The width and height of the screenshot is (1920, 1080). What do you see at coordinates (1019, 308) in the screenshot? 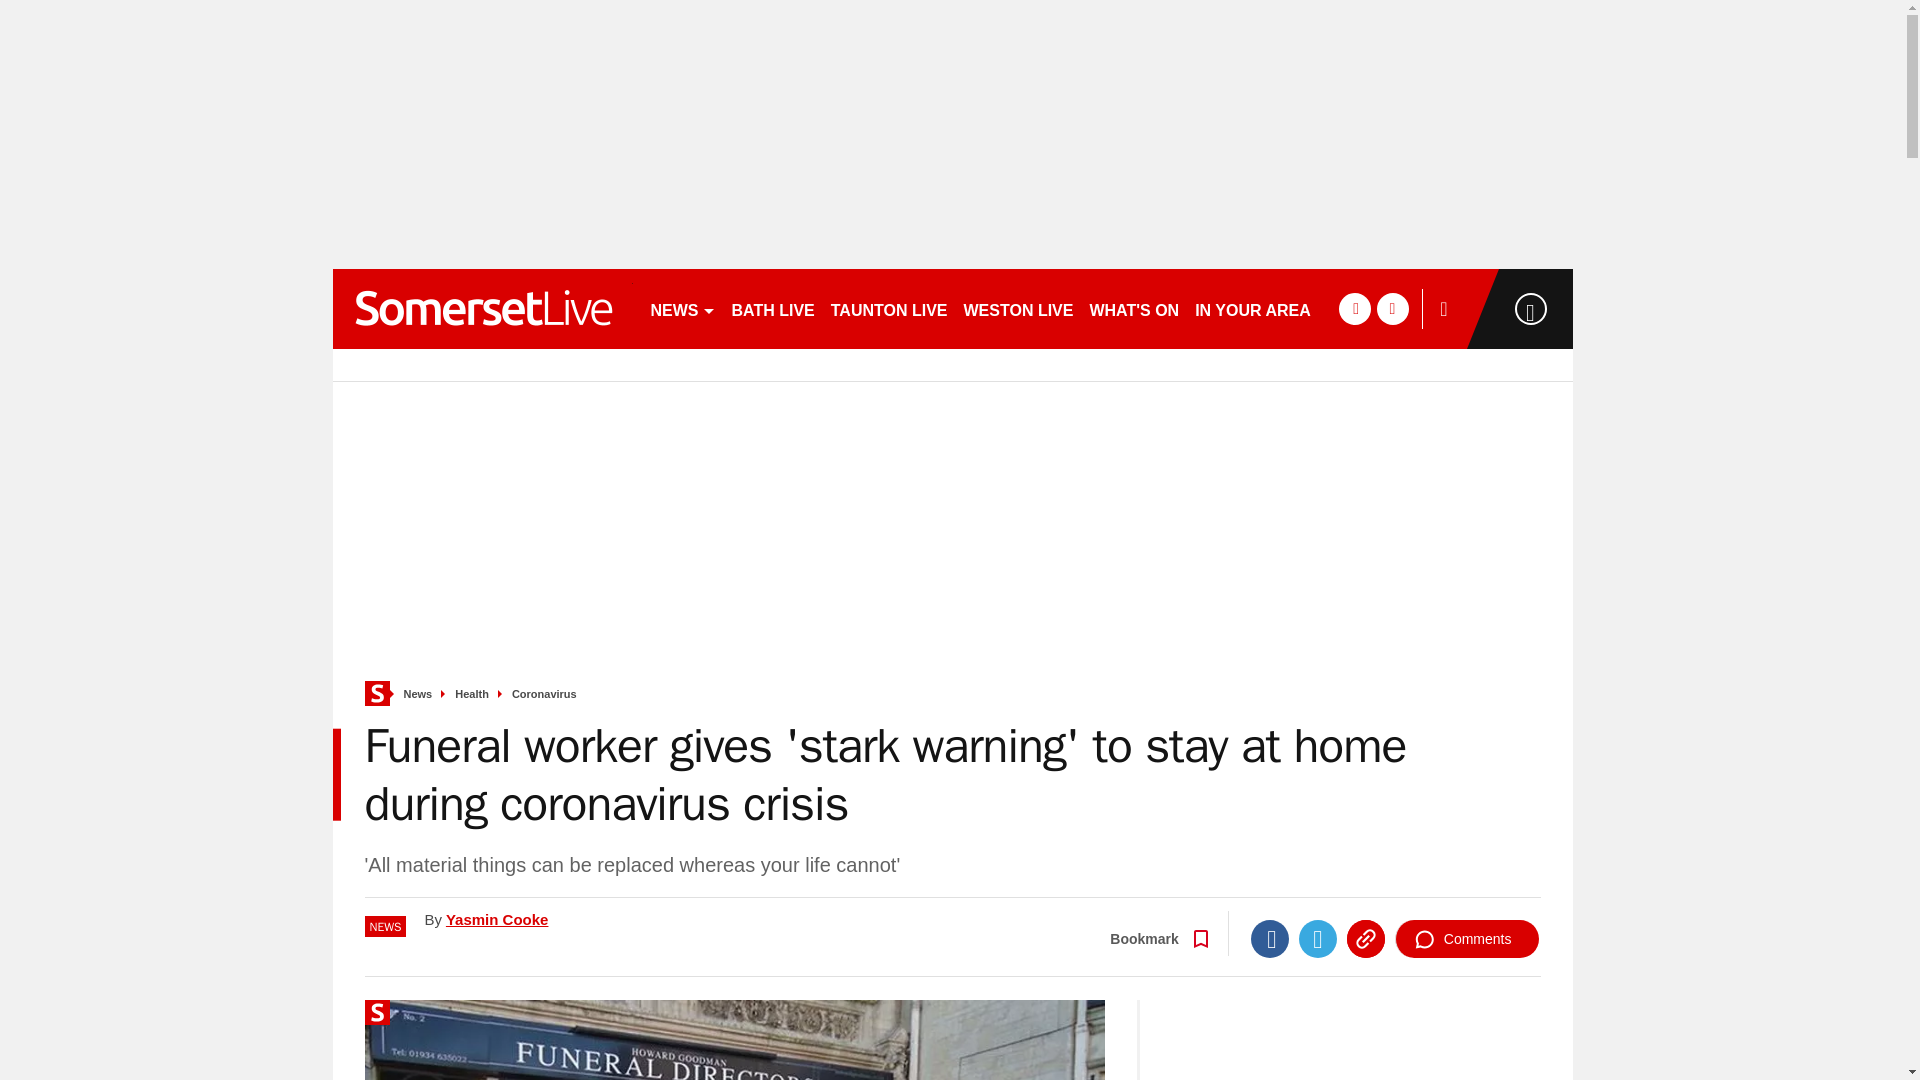
I see `WESTON LIVE` at bounding box center [1019, 308].